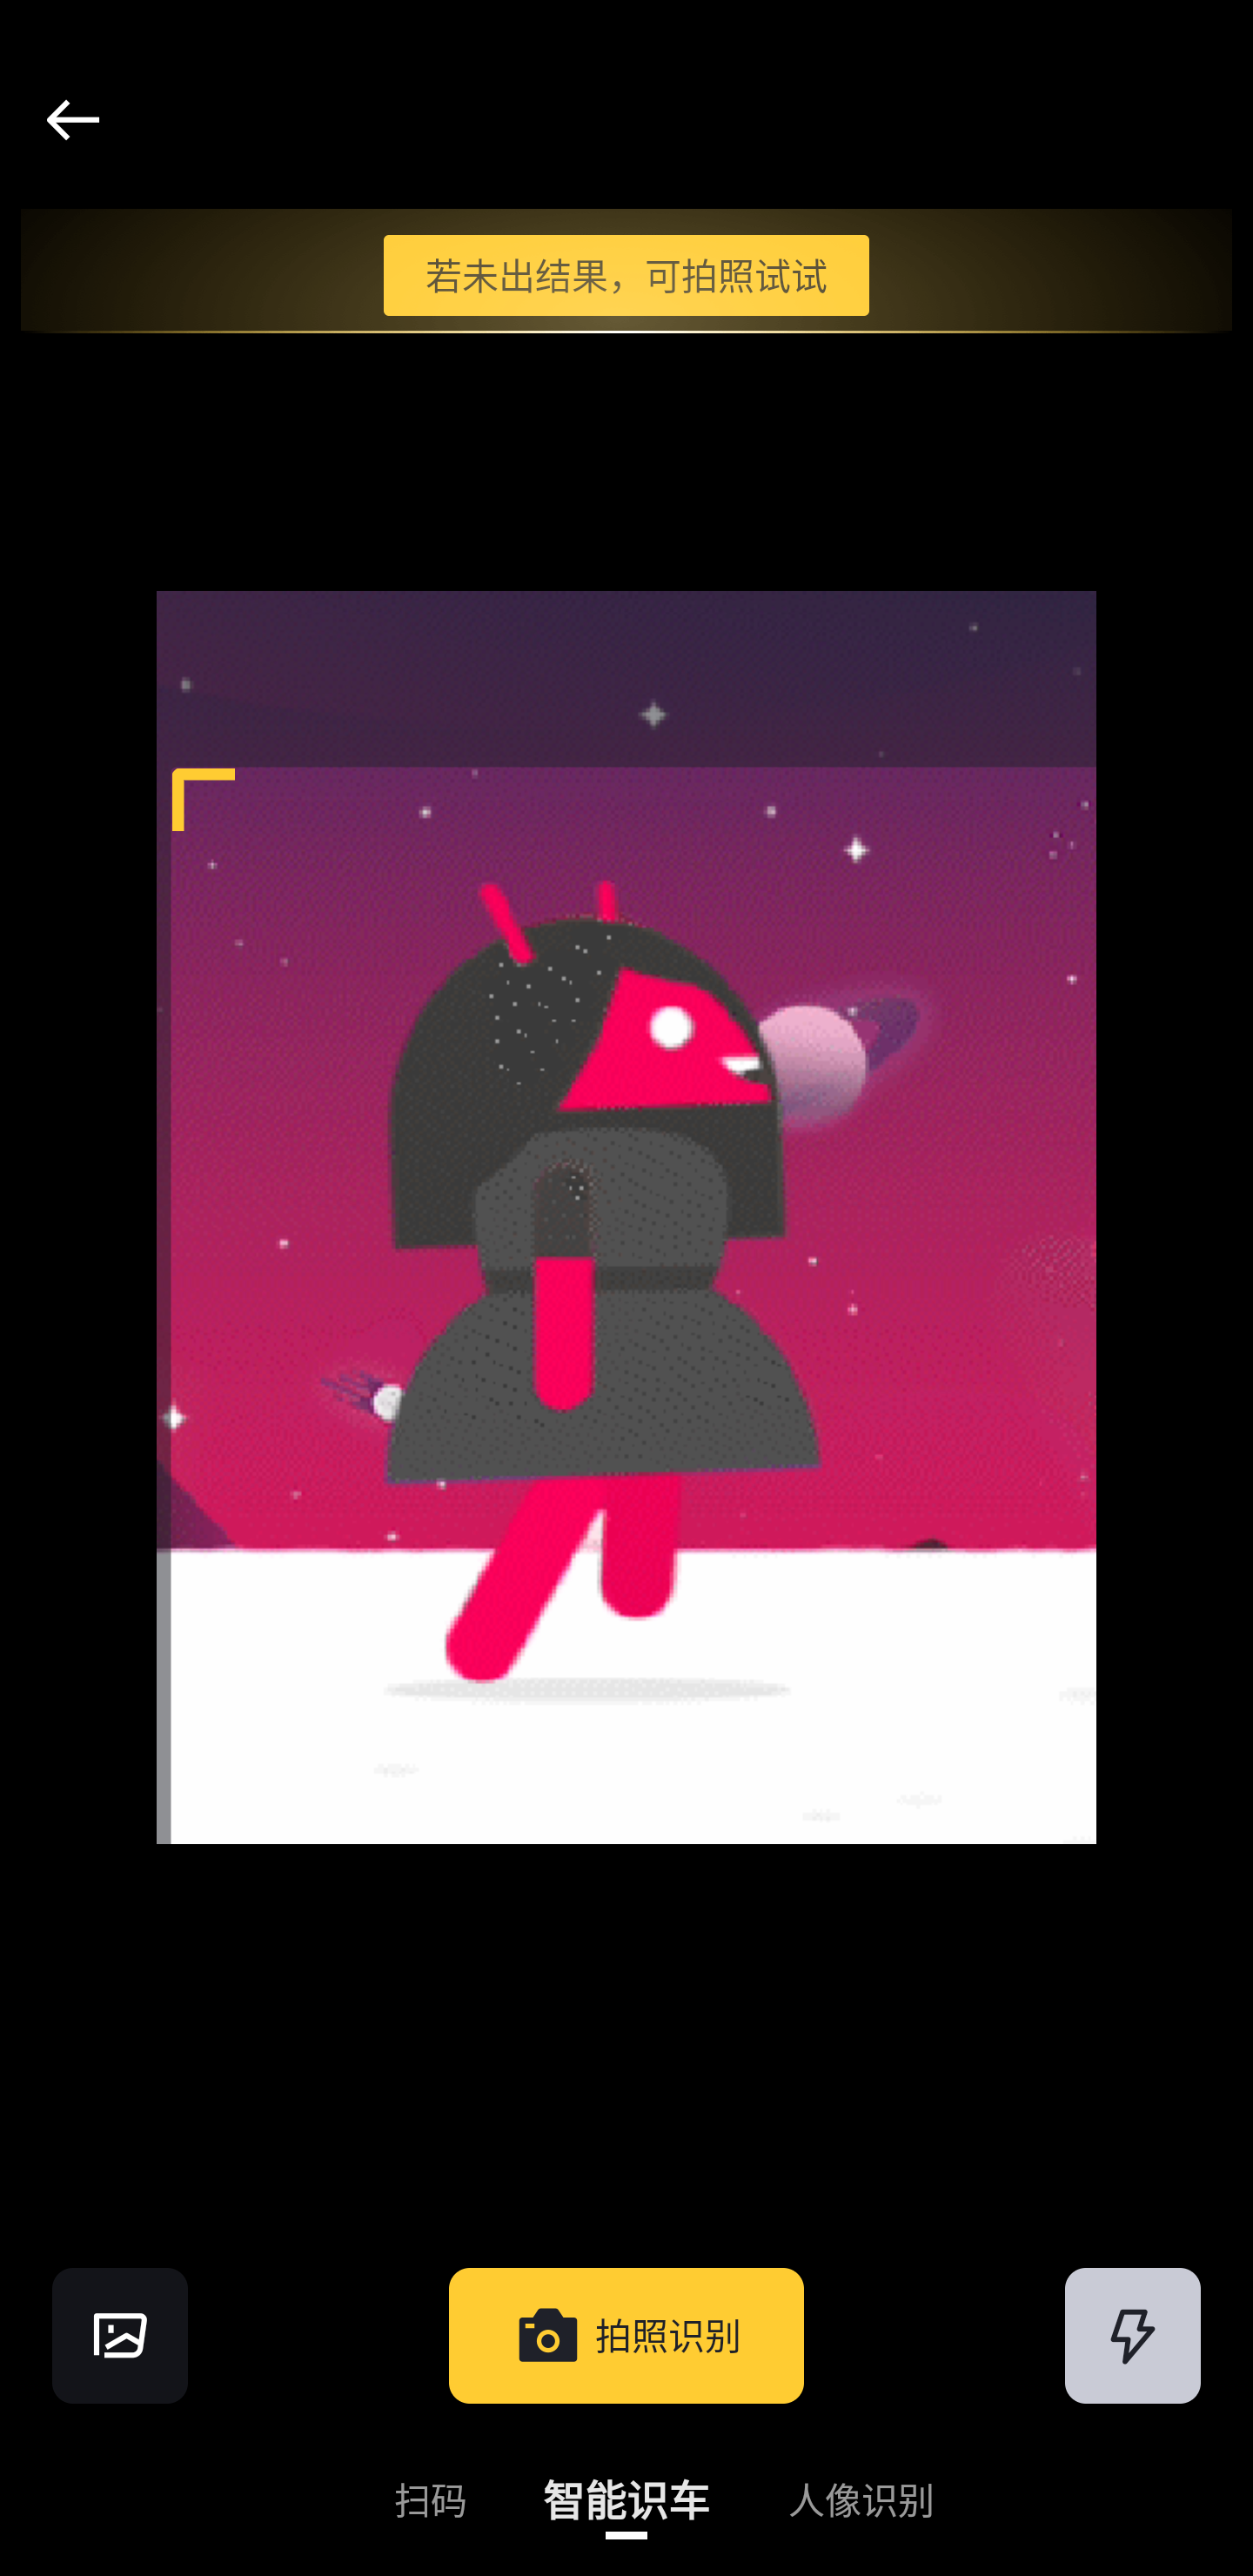 Image resolution: width=1253 pixels, height=2576 pixels. I want to click on 拍照识别, so click(626, 2334).